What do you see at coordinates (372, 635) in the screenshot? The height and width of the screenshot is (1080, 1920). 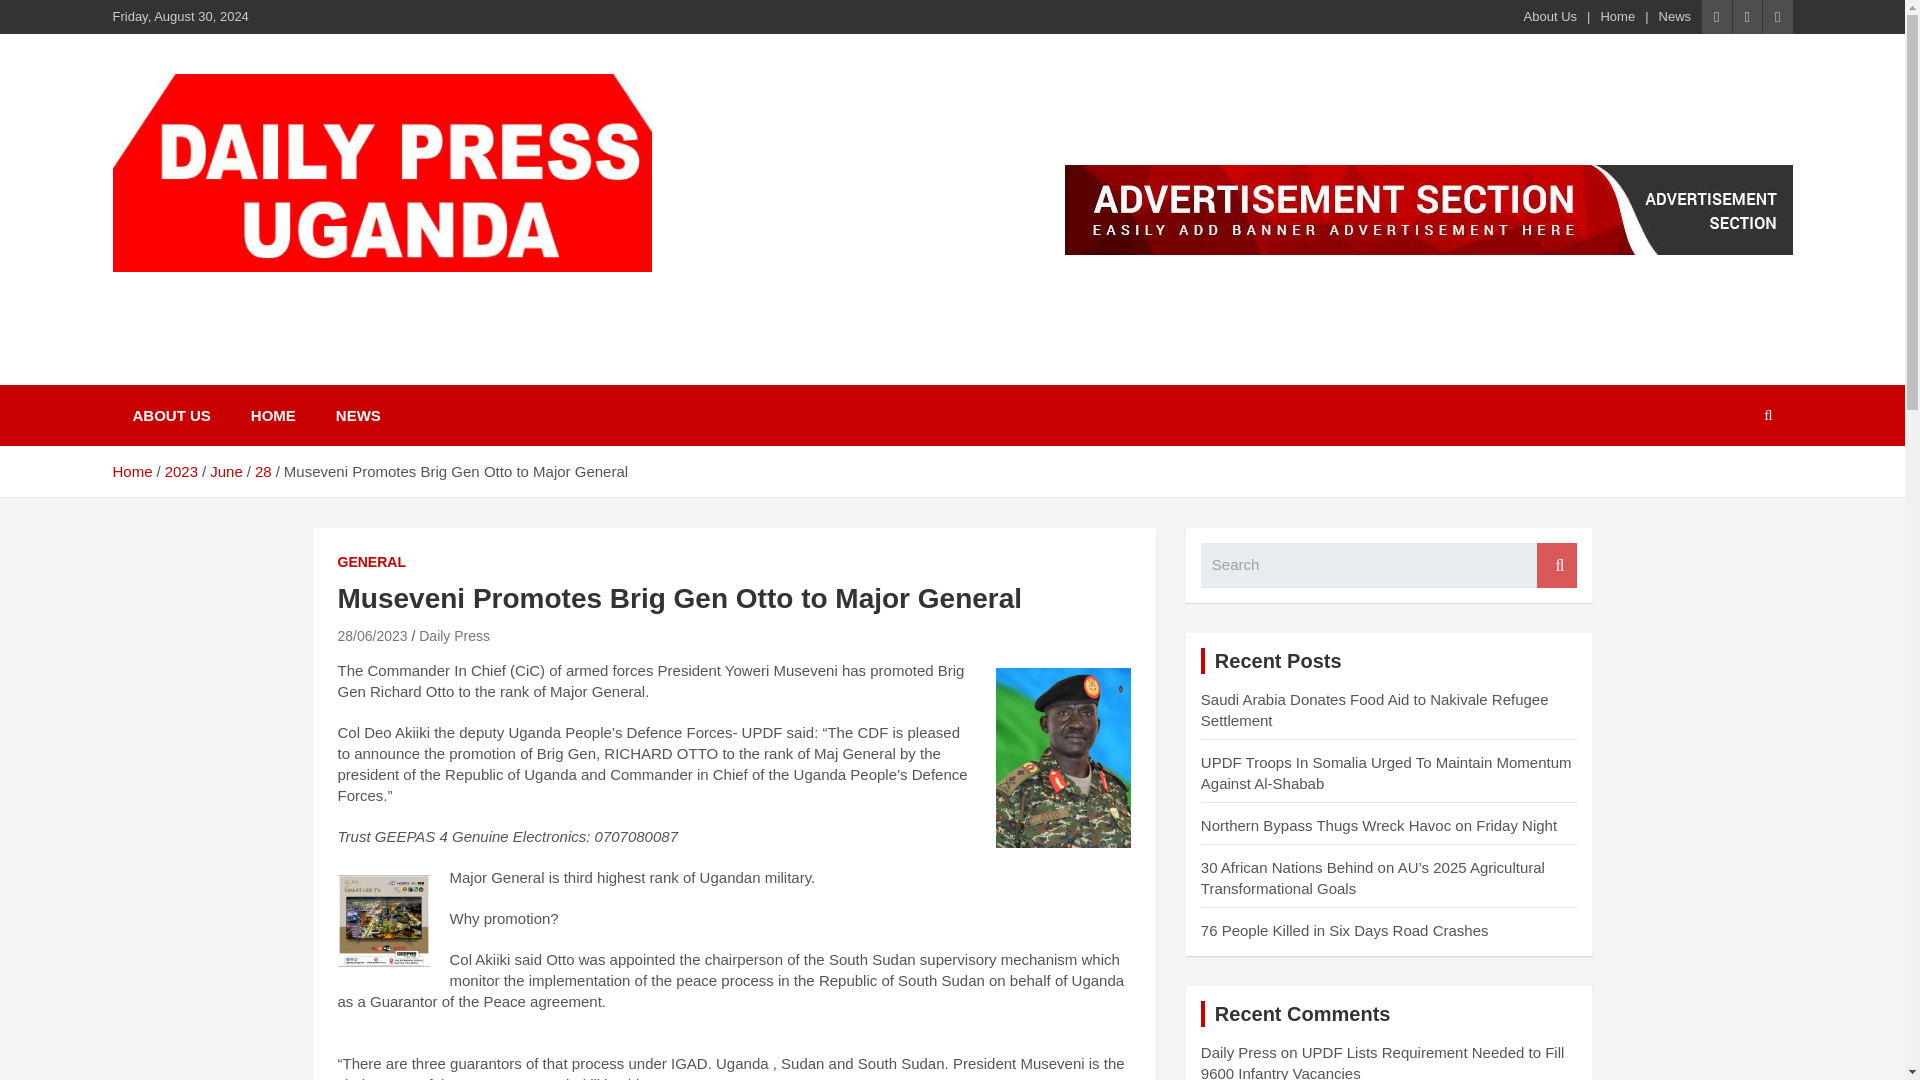 I see `Museveni Promotes Brig Gen Otto to Major General` at bounding box center [372, 635].